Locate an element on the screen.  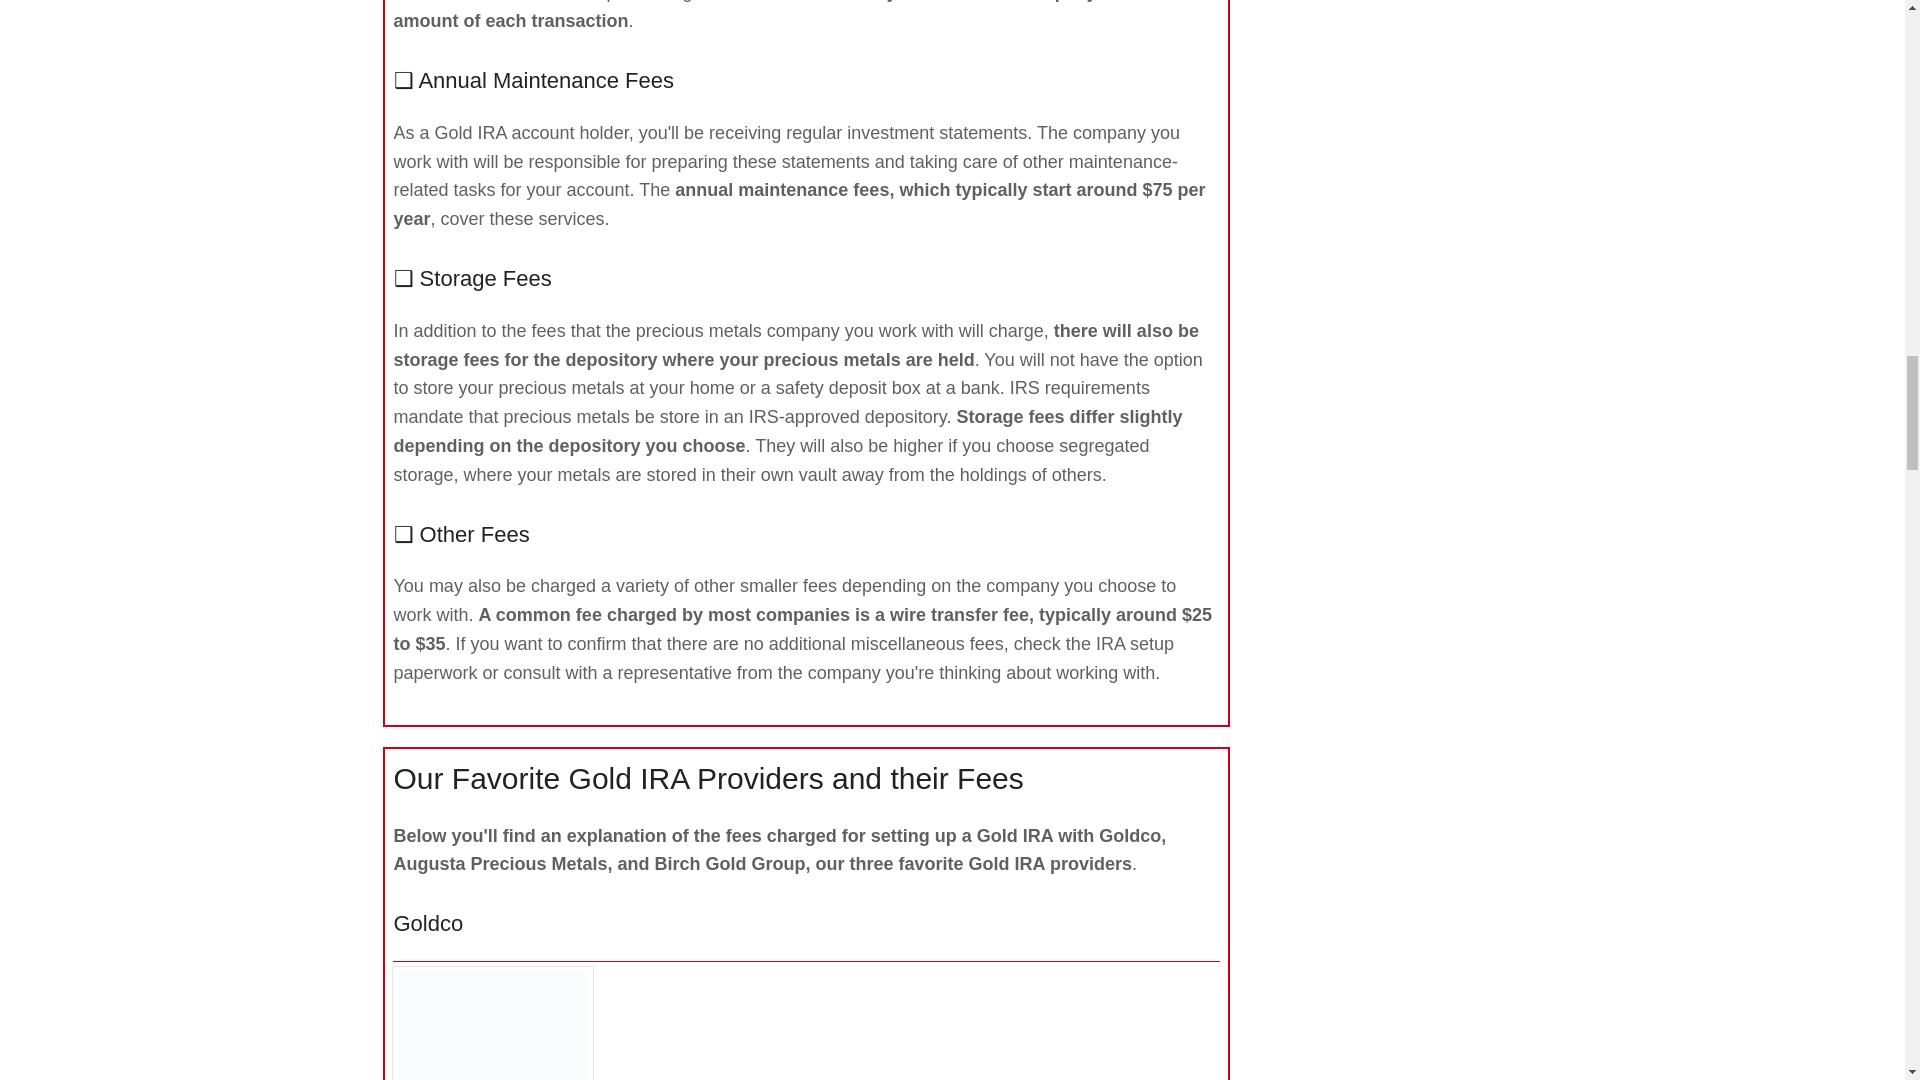
Goldco is located at coordinates (492, 1026).